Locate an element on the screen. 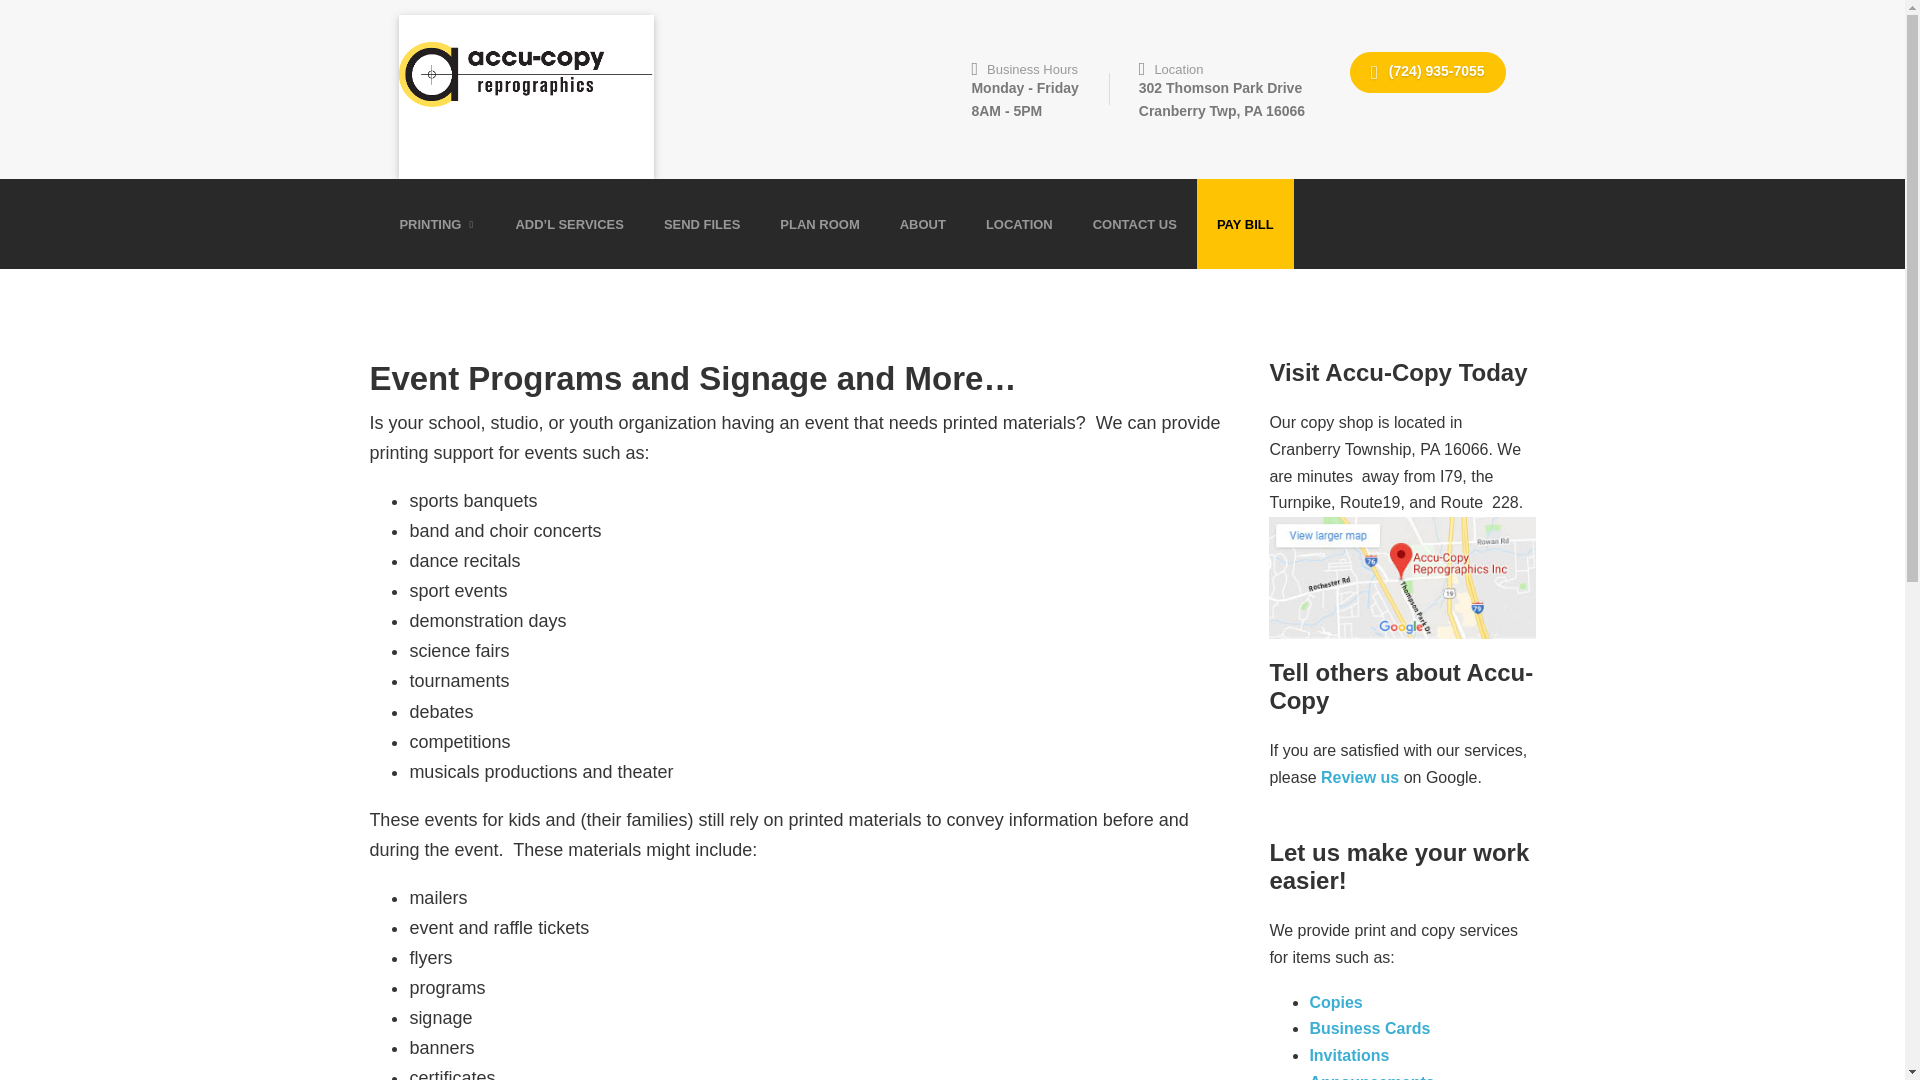  Business Cards is located at coordinates (1338, 1002).